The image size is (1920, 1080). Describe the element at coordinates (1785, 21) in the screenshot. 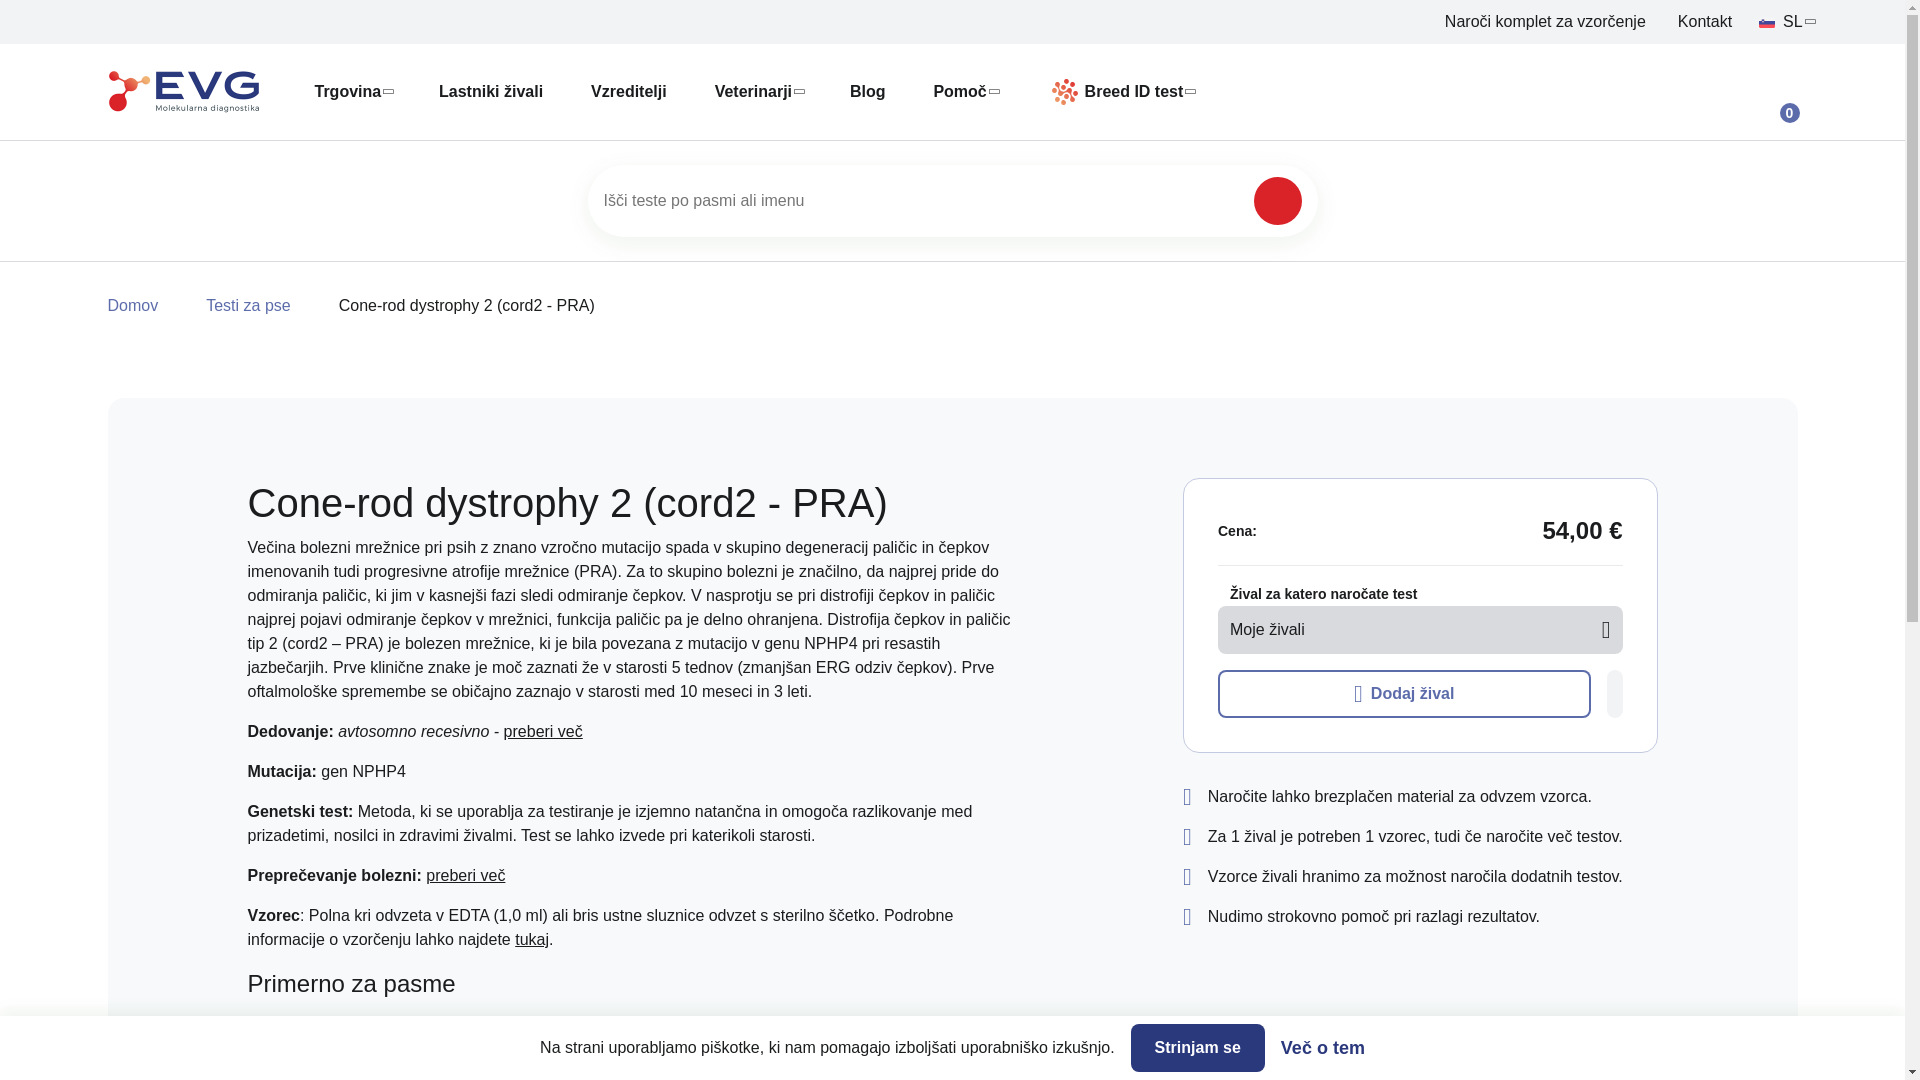

I see `Language` at that location.